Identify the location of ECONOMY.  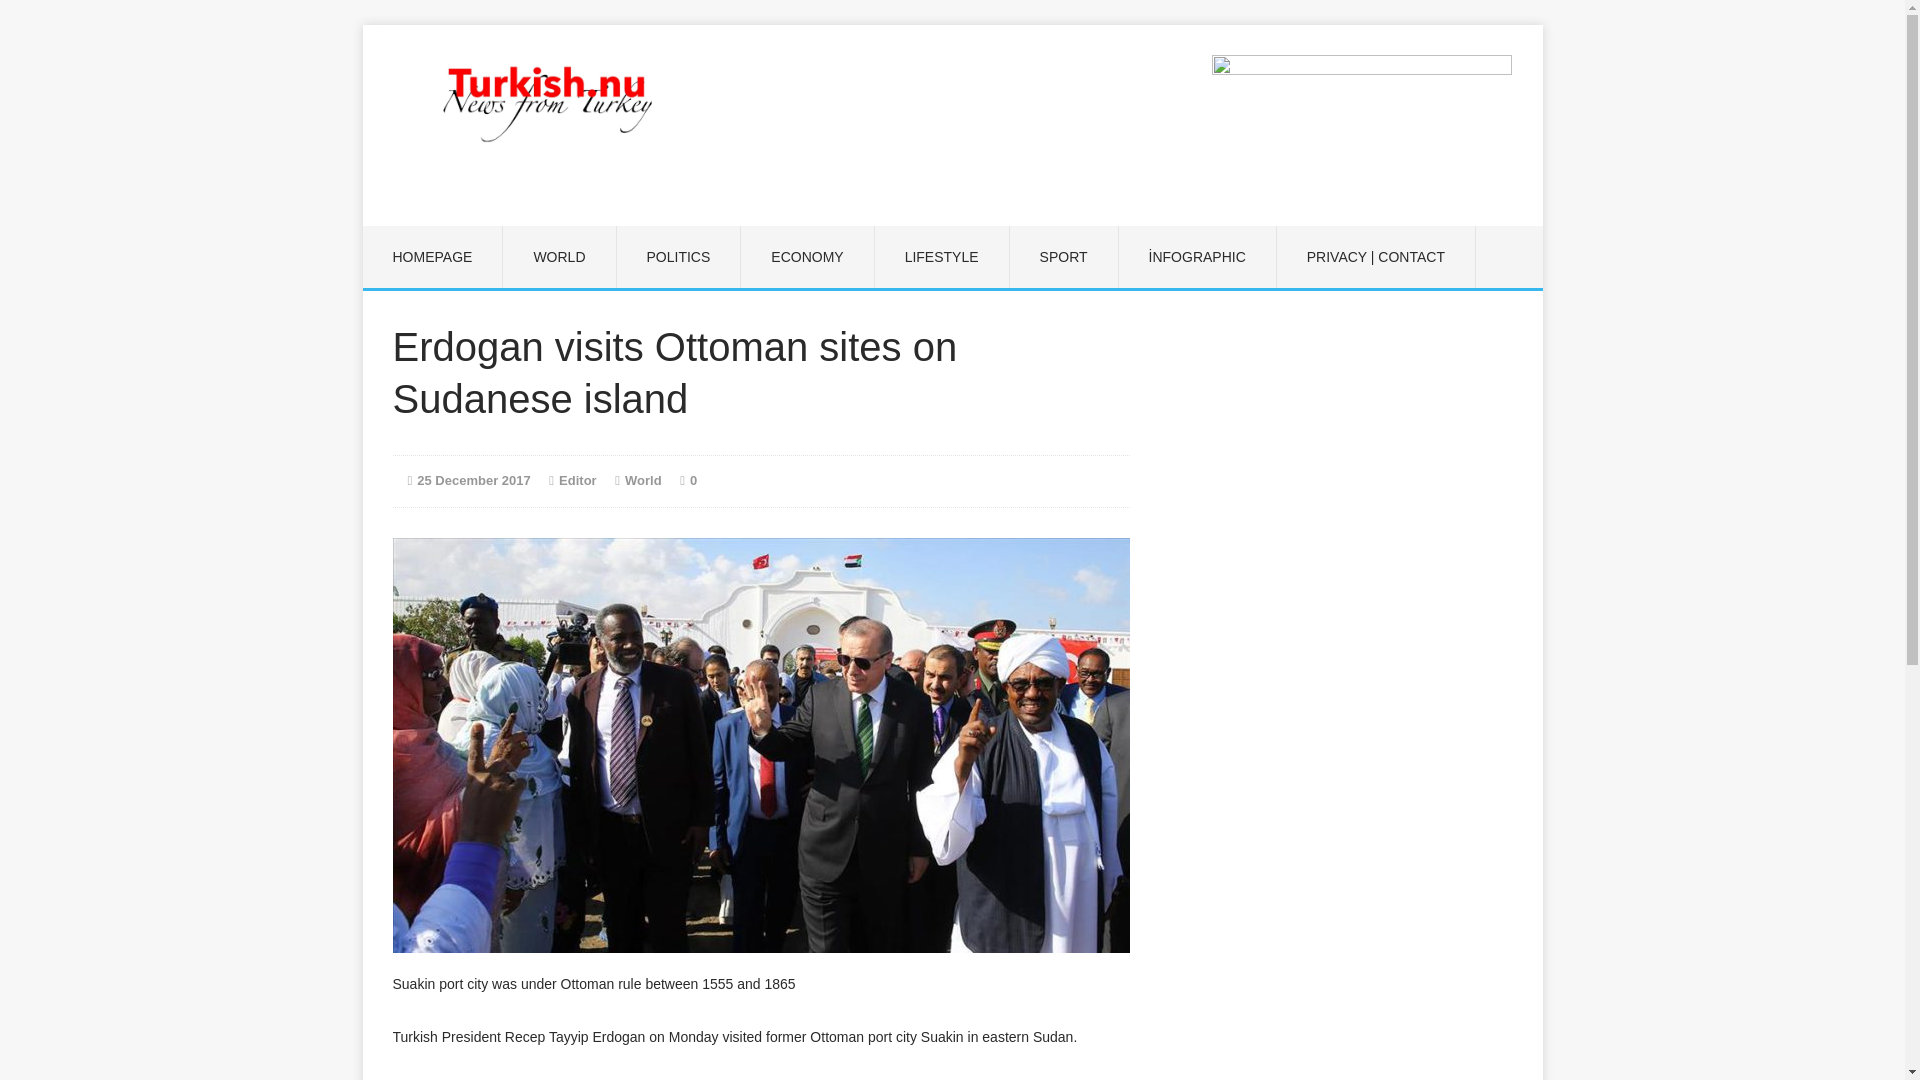
(807, 256).